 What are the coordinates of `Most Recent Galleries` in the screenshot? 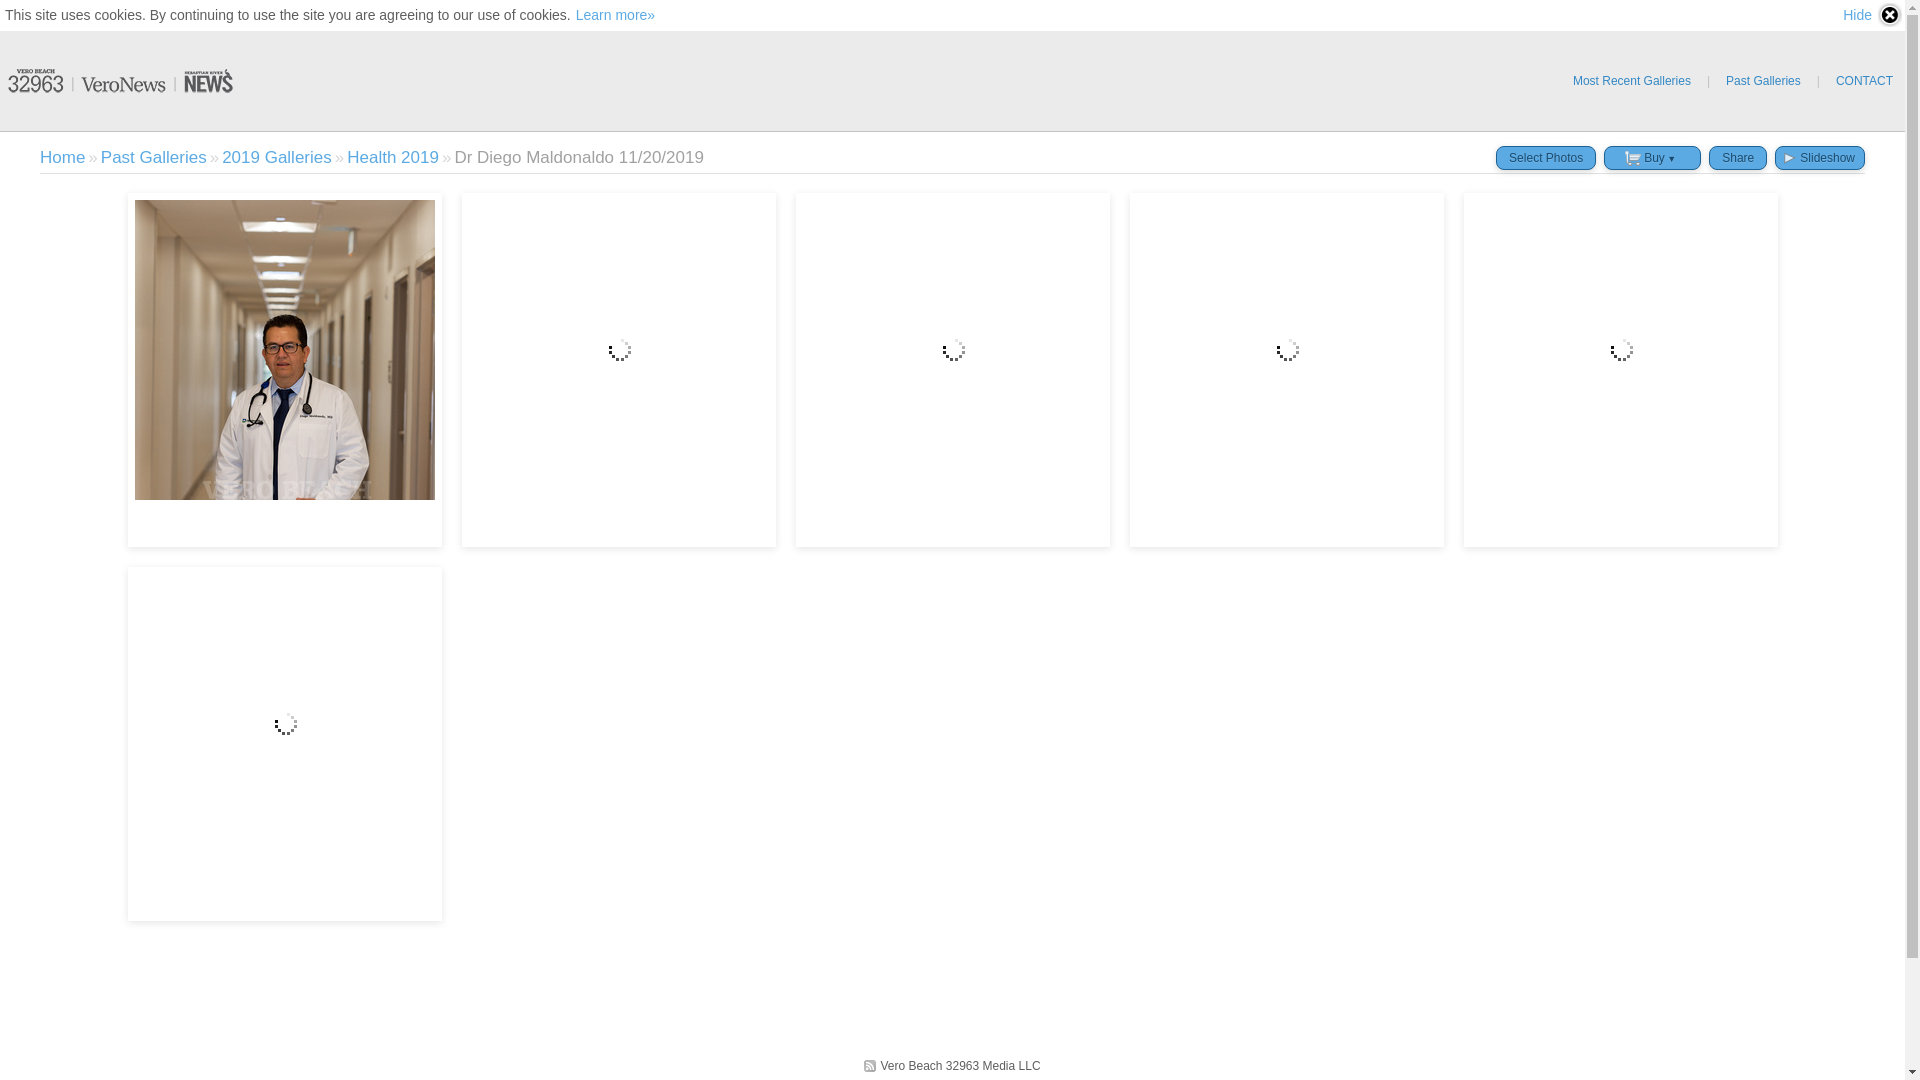 It's located at (1632, 81).